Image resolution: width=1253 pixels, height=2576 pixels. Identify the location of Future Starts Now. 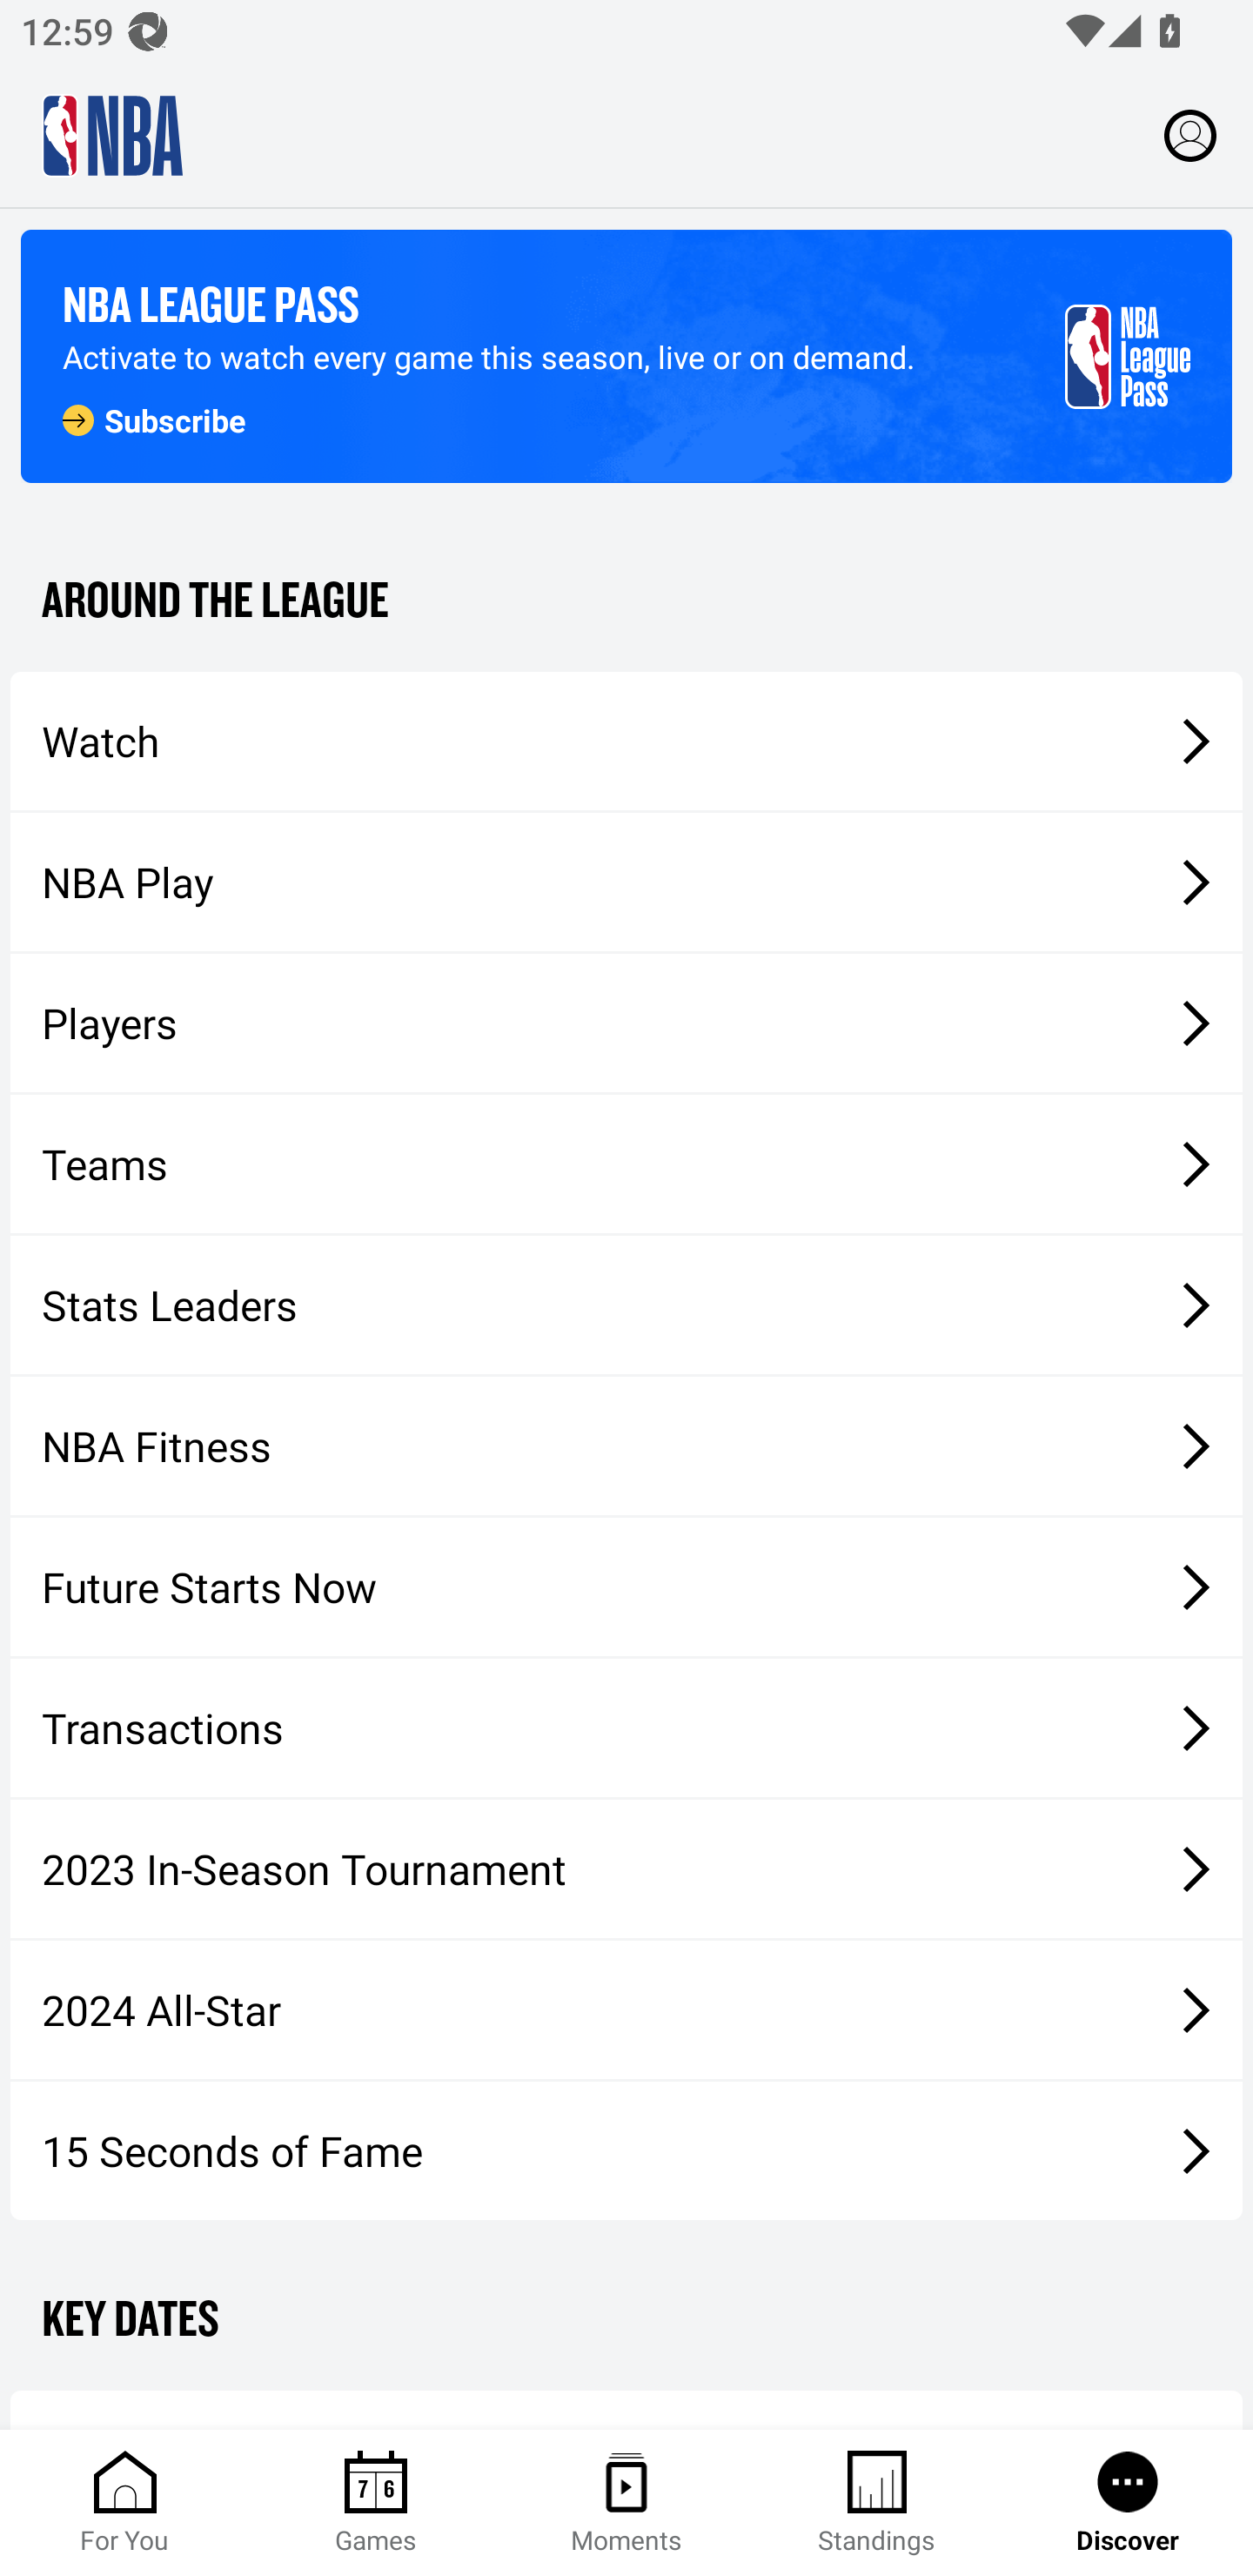
(626, 1587).